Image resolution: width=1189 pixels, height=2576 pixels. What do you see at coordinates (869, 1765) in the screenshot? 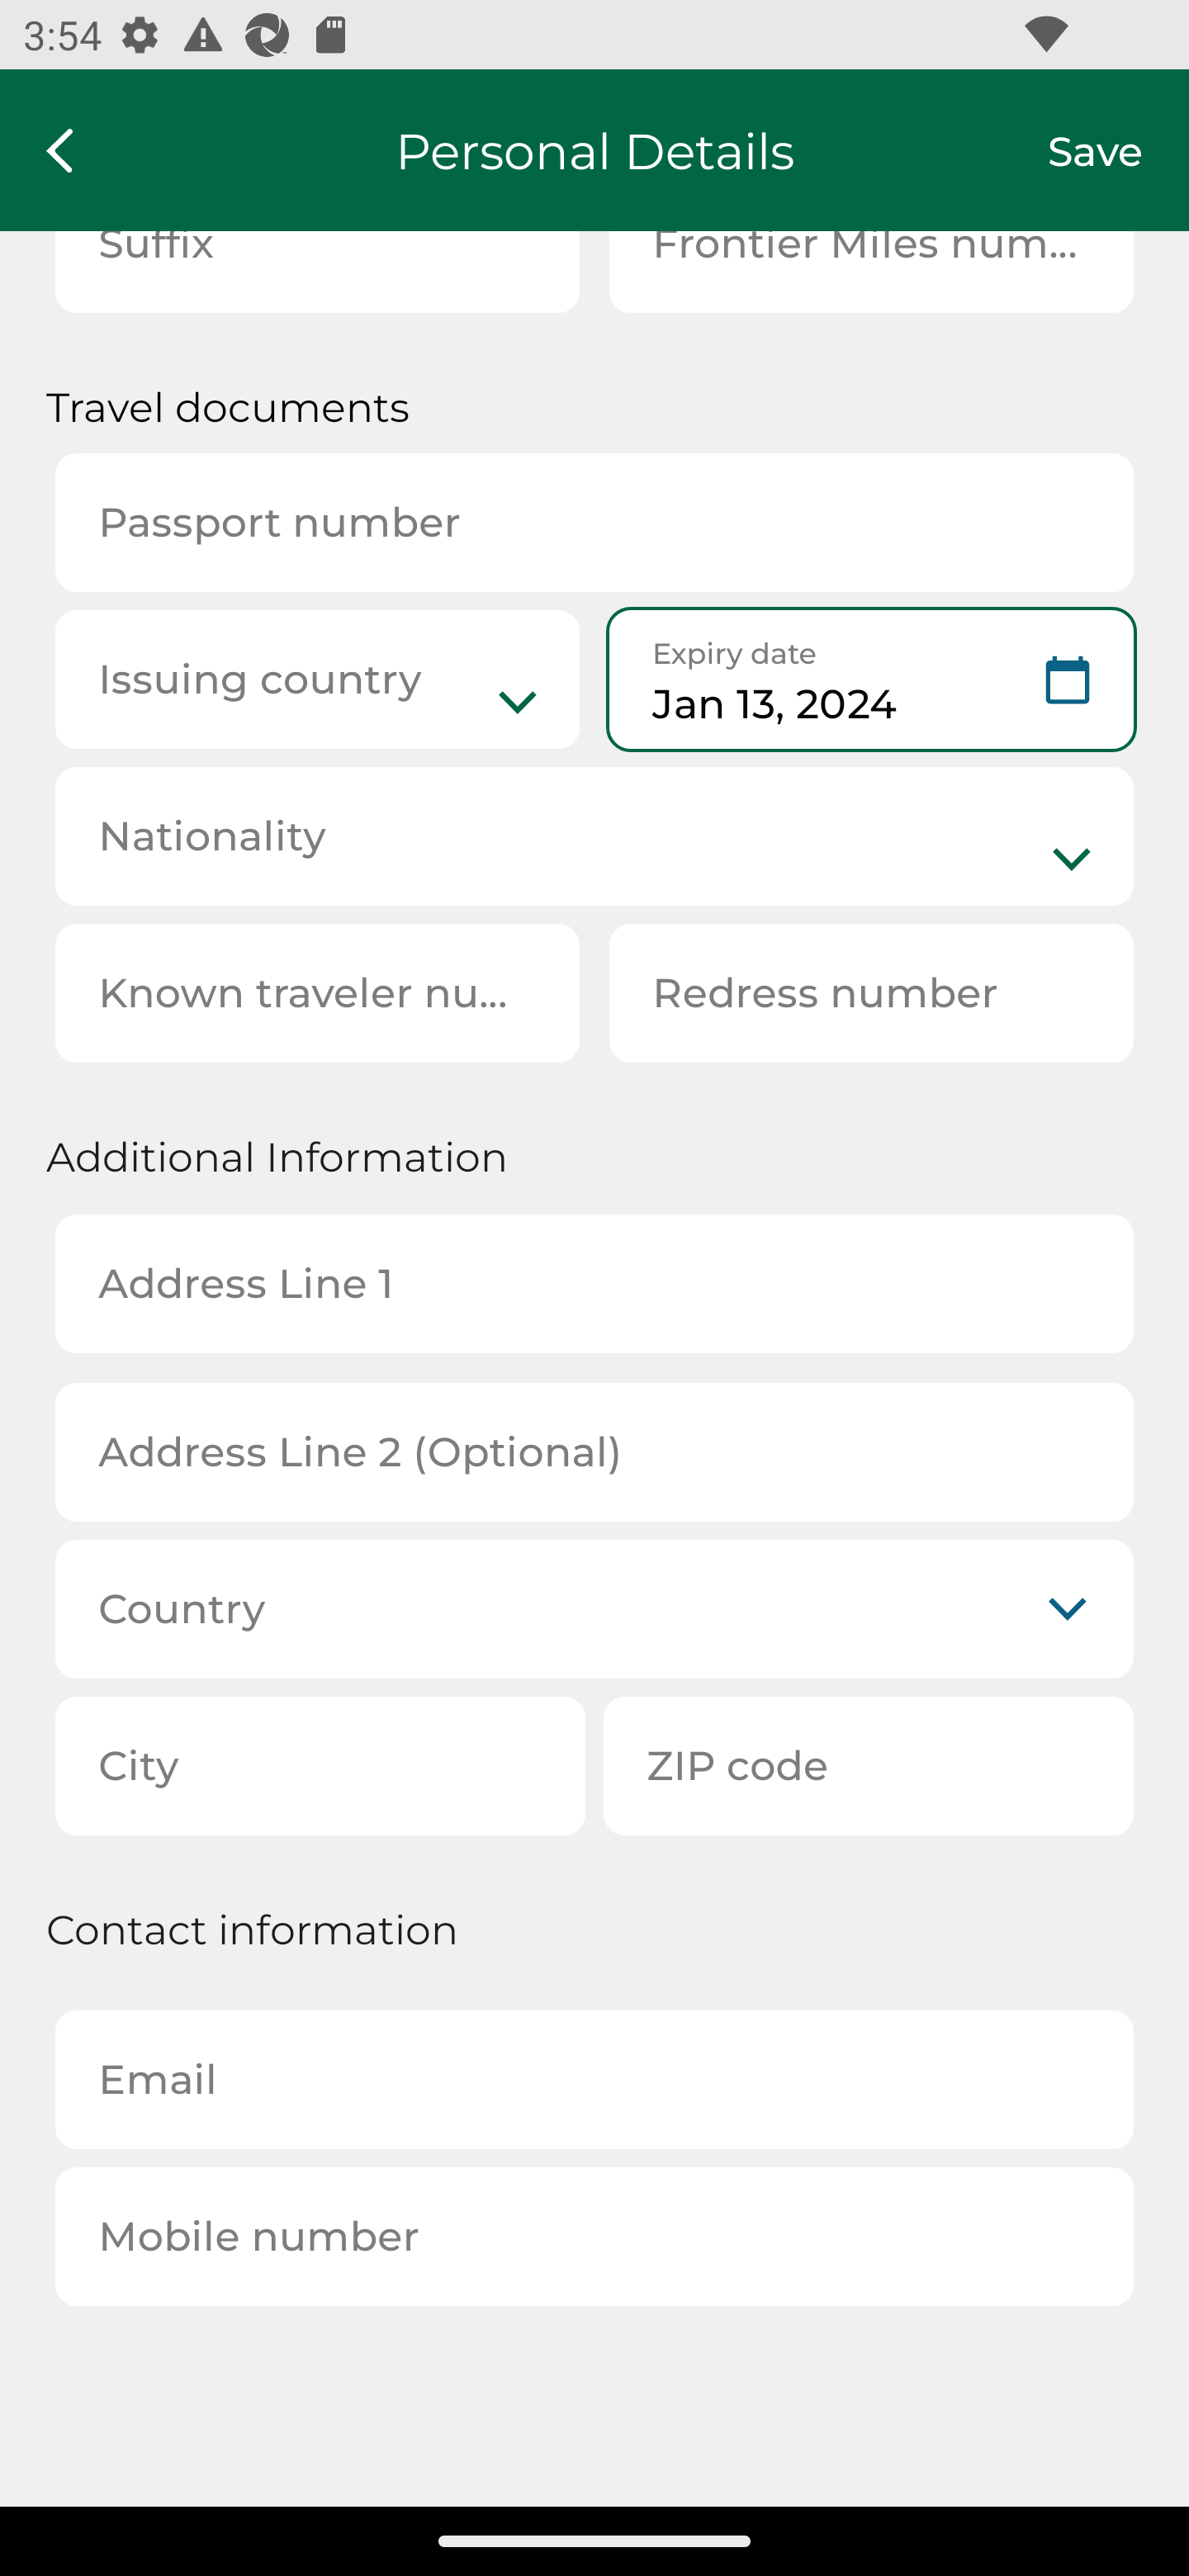
I see `ZIP code` at bounding box center [869, 1765].